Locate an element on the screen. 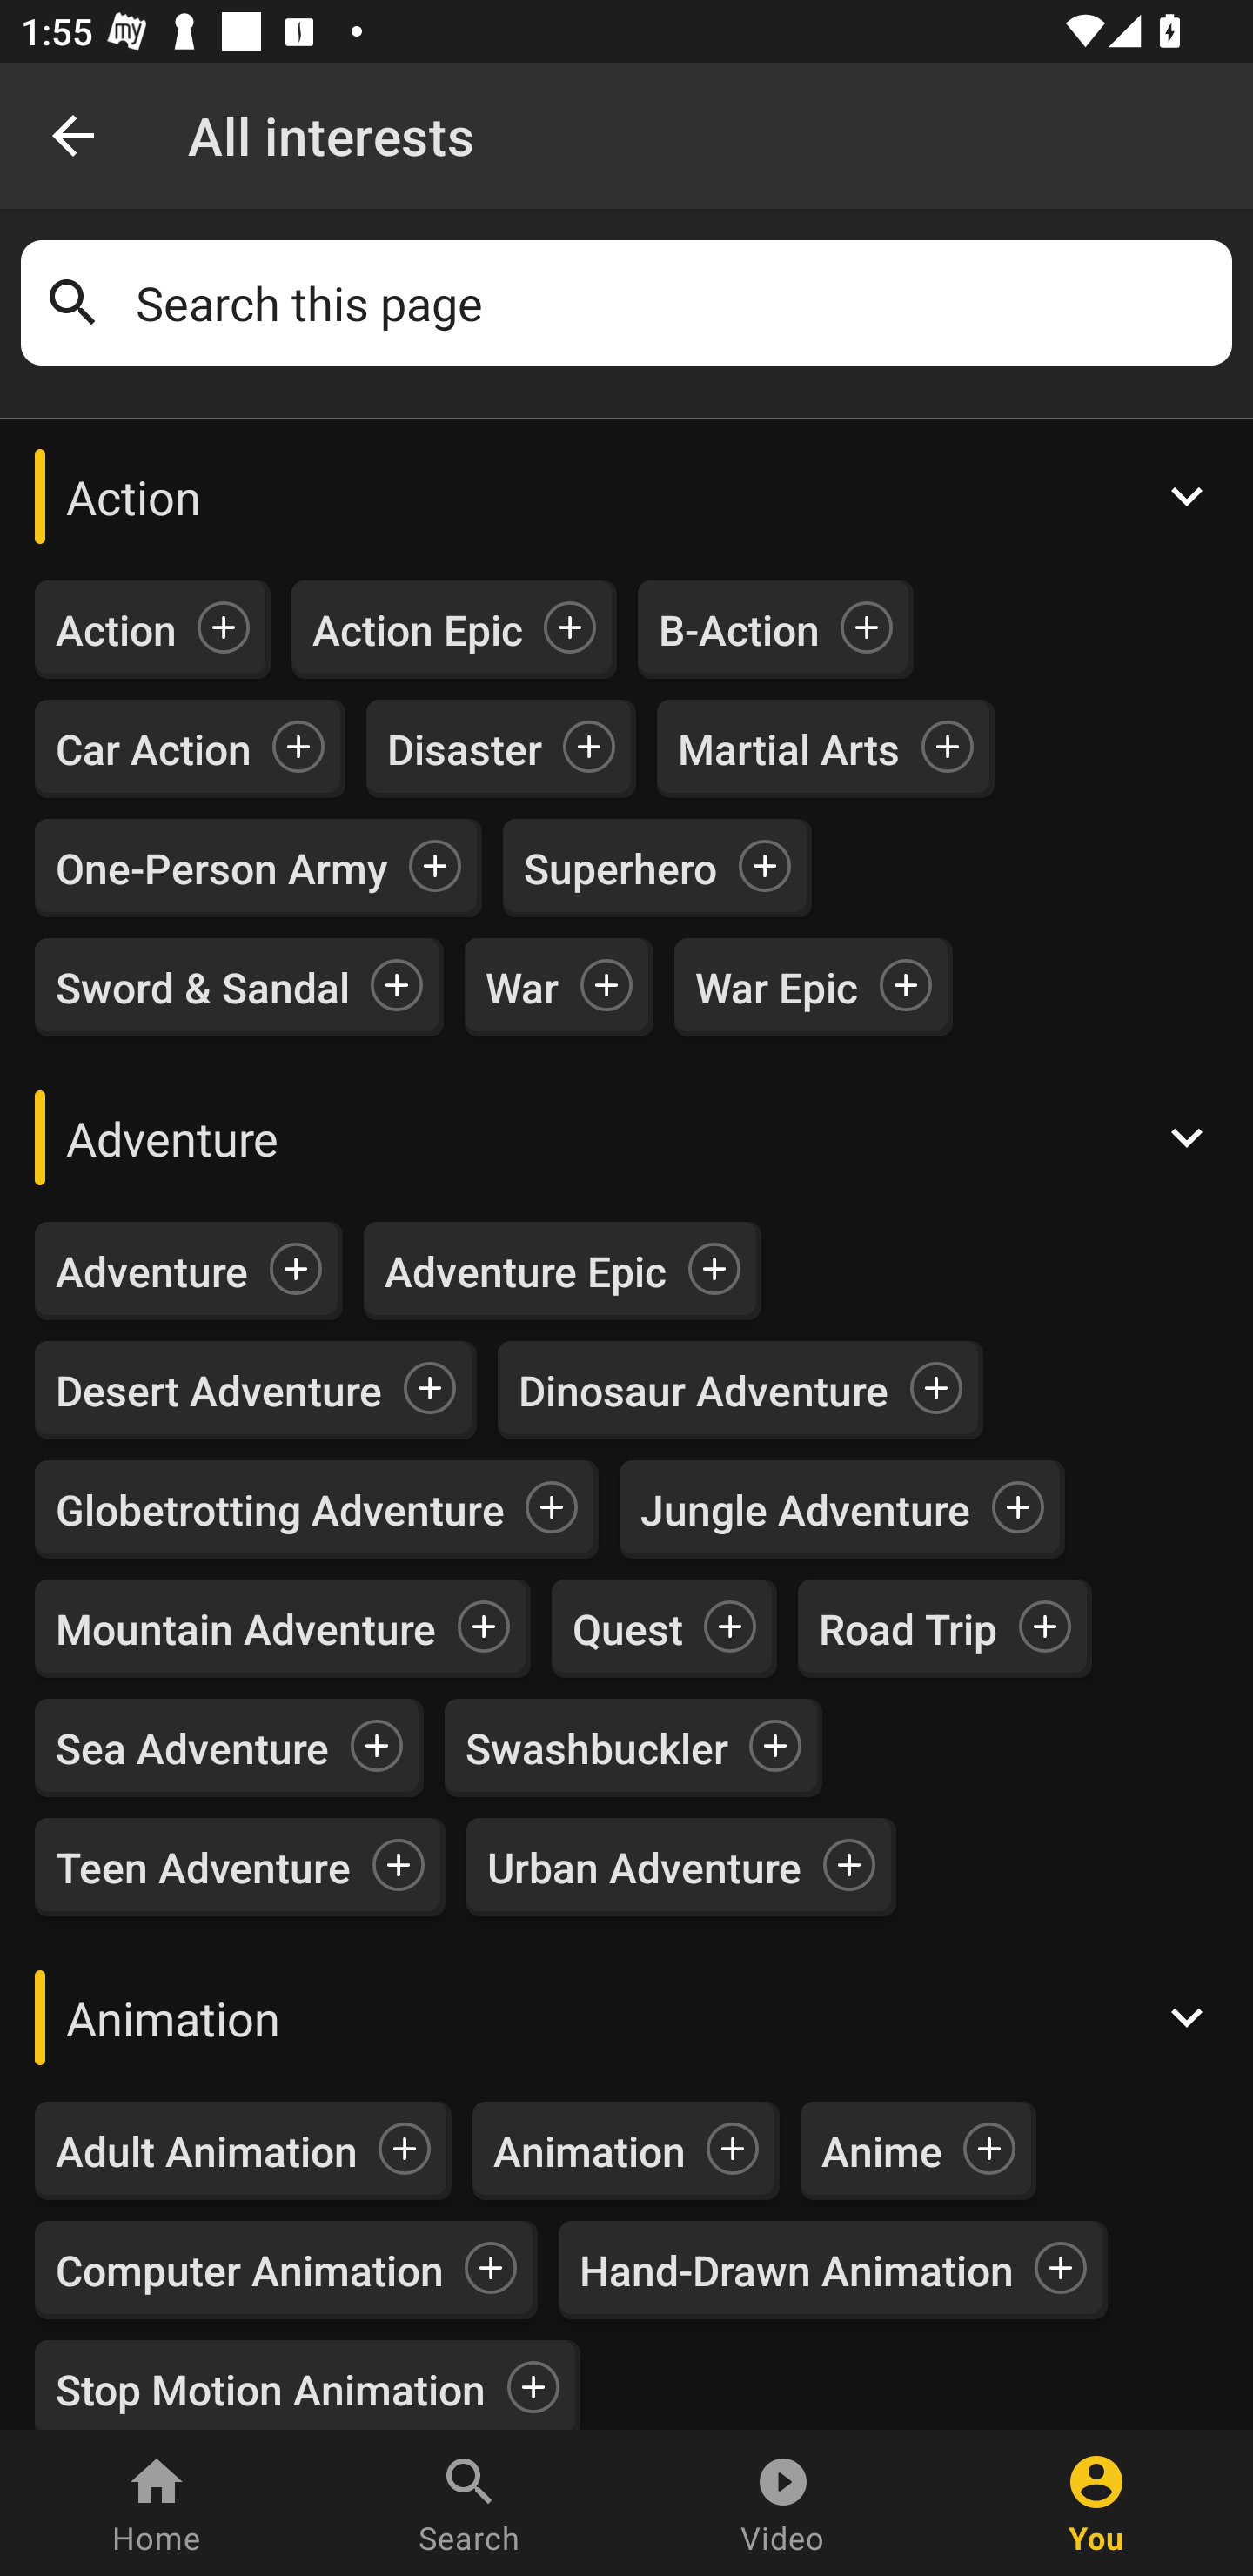  Mountain Adventure is located at coordinates (245, 1627).